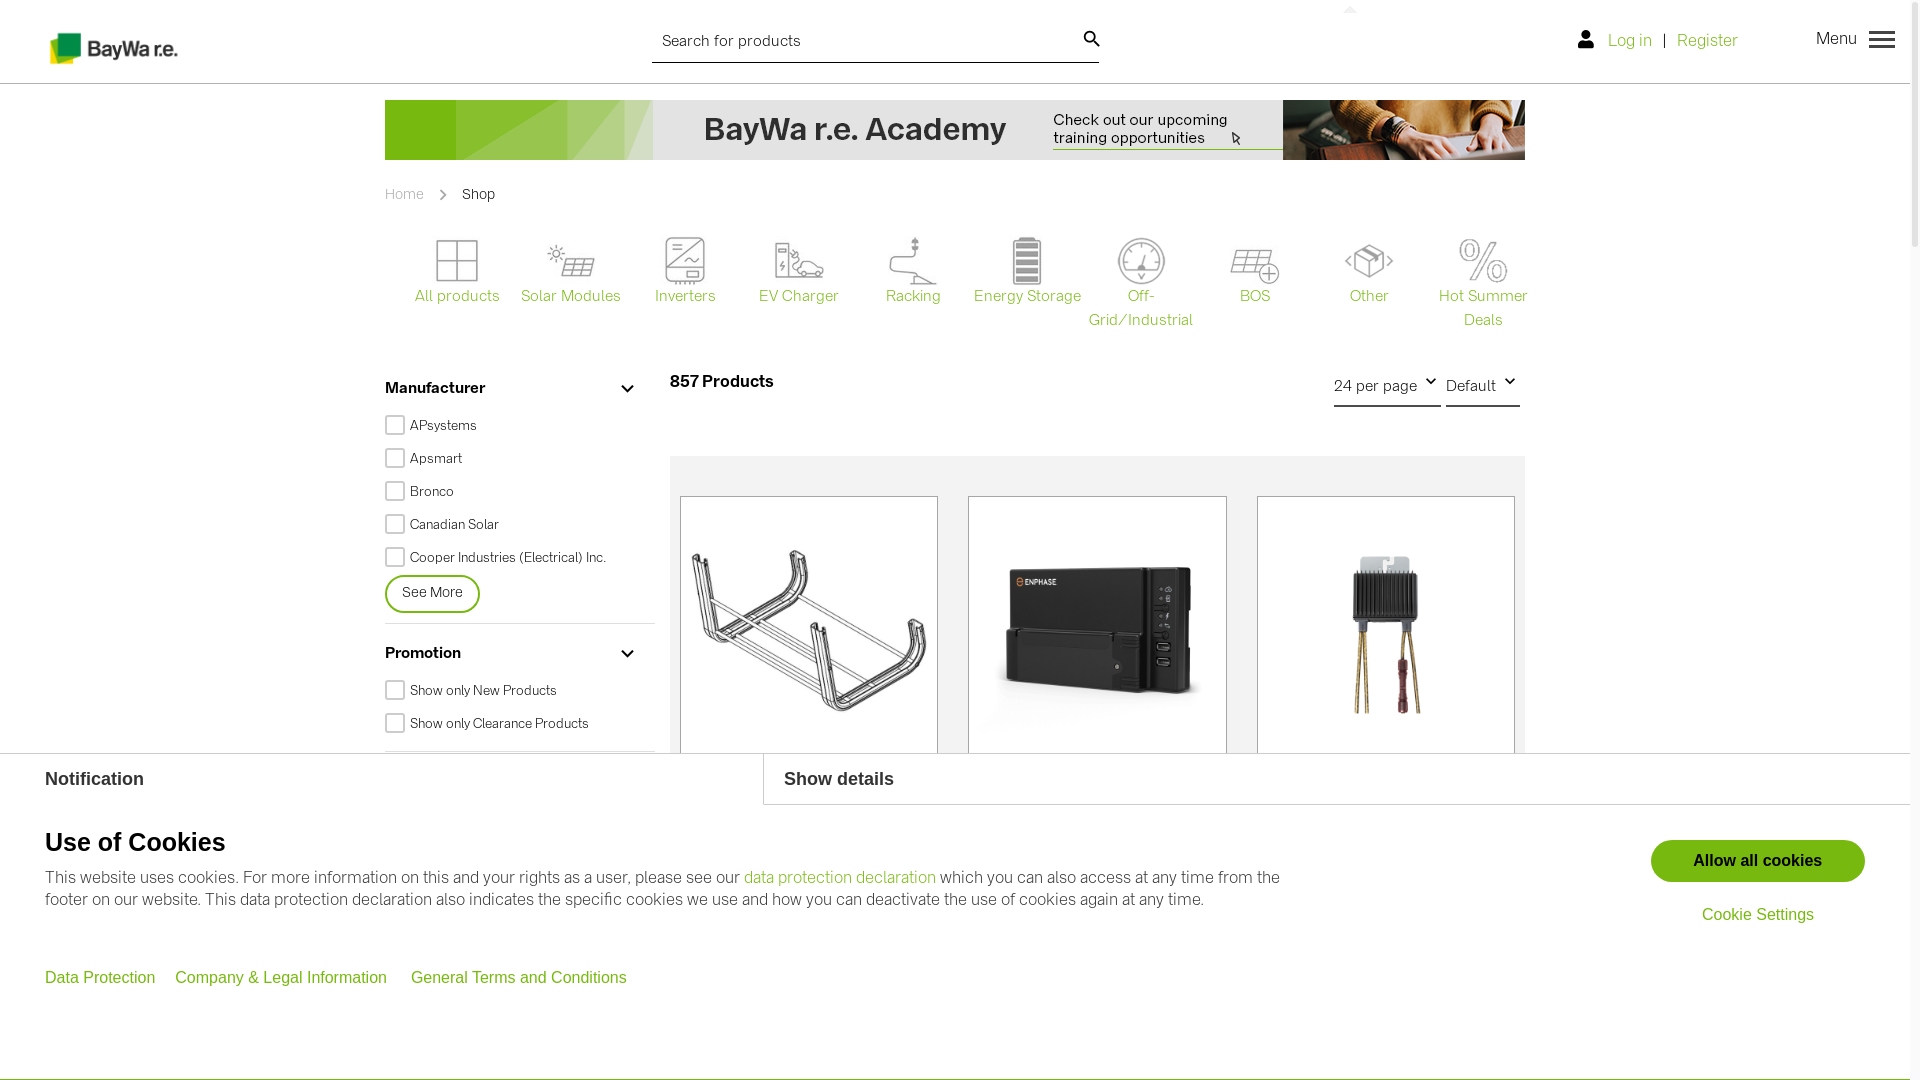 The image size is (1920, 1080). Describe the element at coordinates (512, 692) in the screenshot. I see `Show only New Products` at that location.